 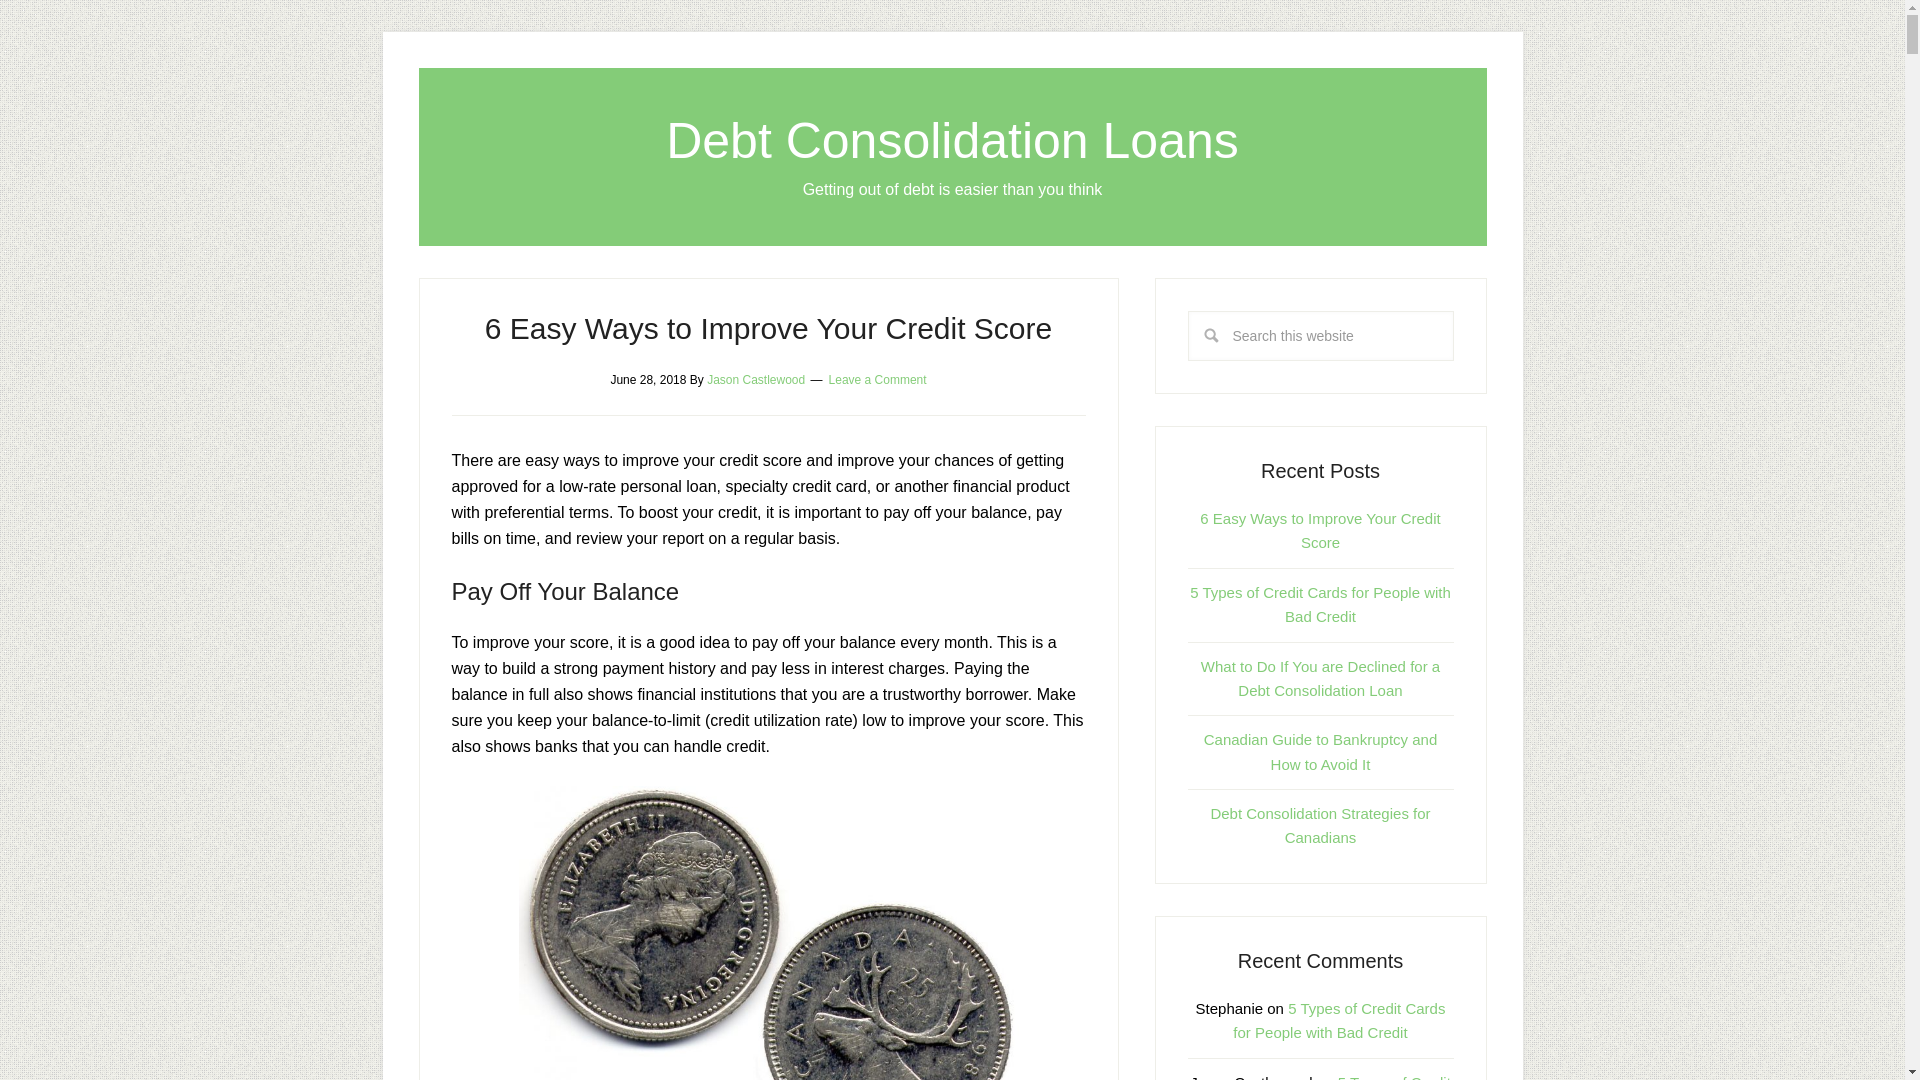 What do you see at coordinates (878, 379) in the screenshot?
I see `Leave a Comment` at bounding box center [878, 379].